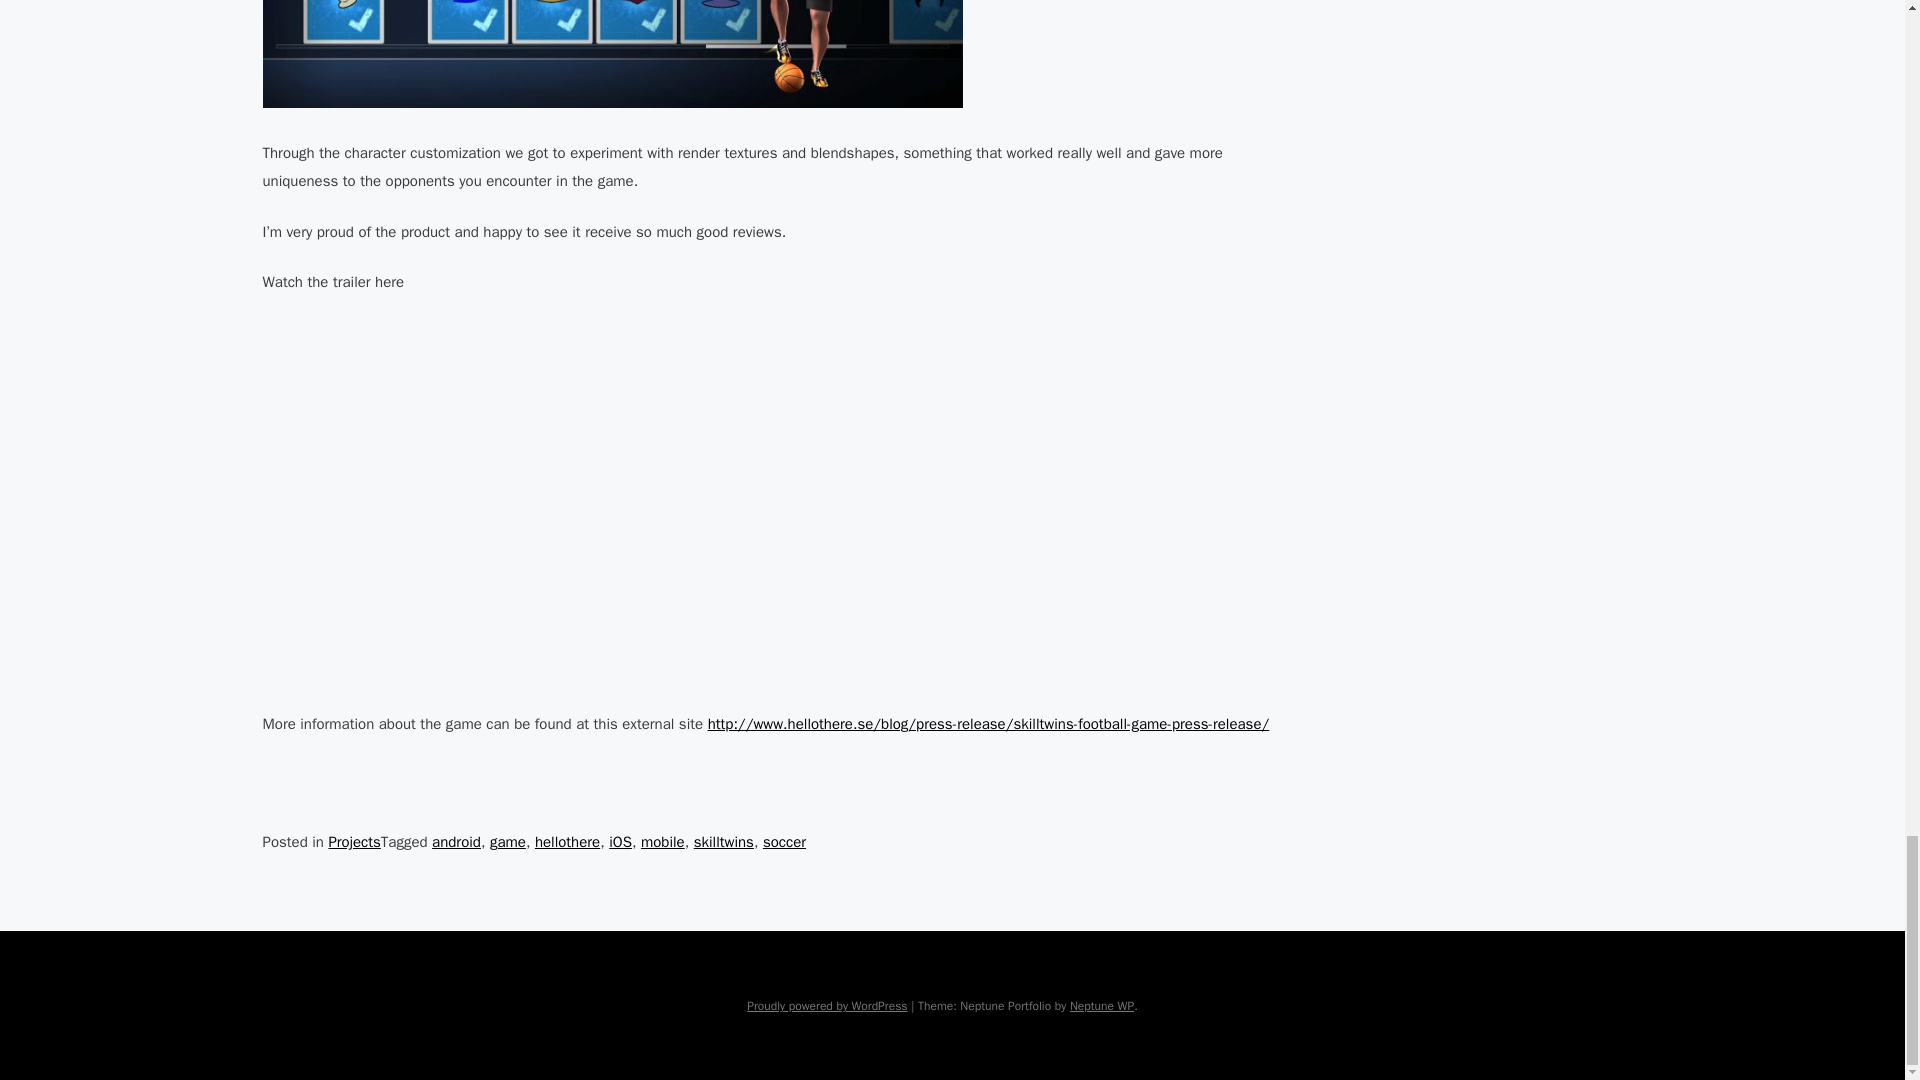  I want to click on game, so click(508, 842).